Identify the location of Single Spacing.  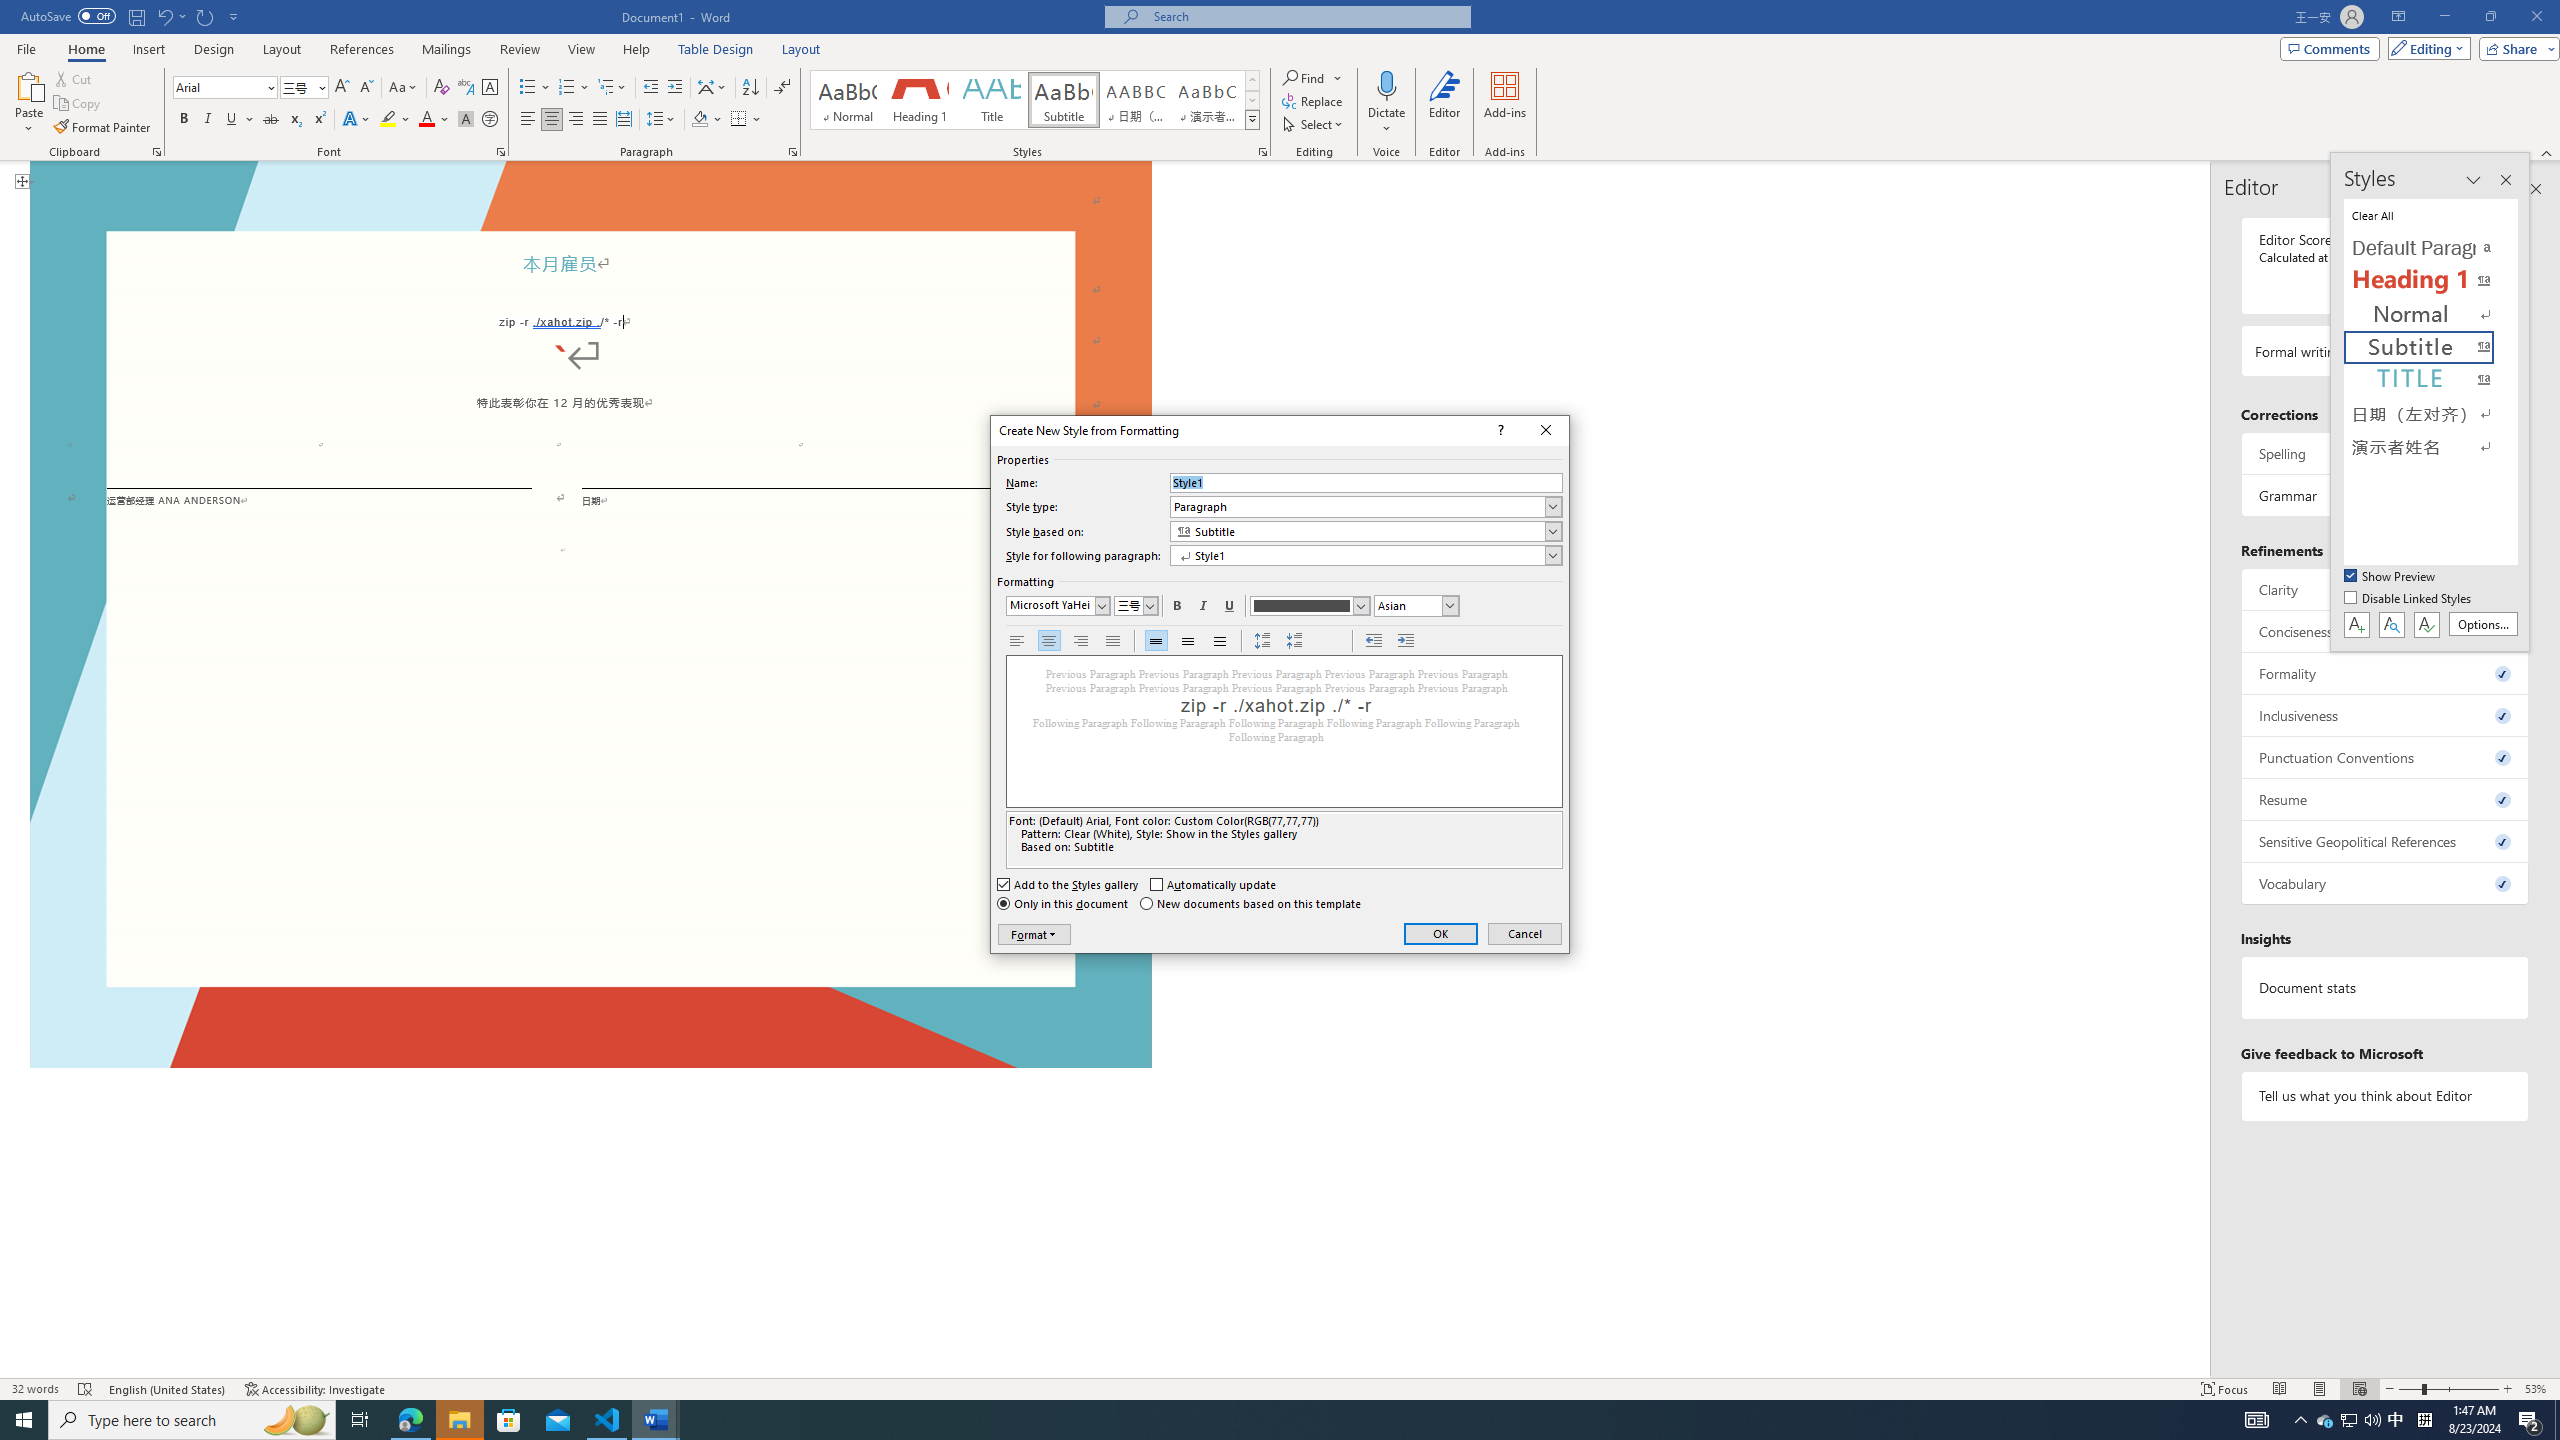
(1156, 641).